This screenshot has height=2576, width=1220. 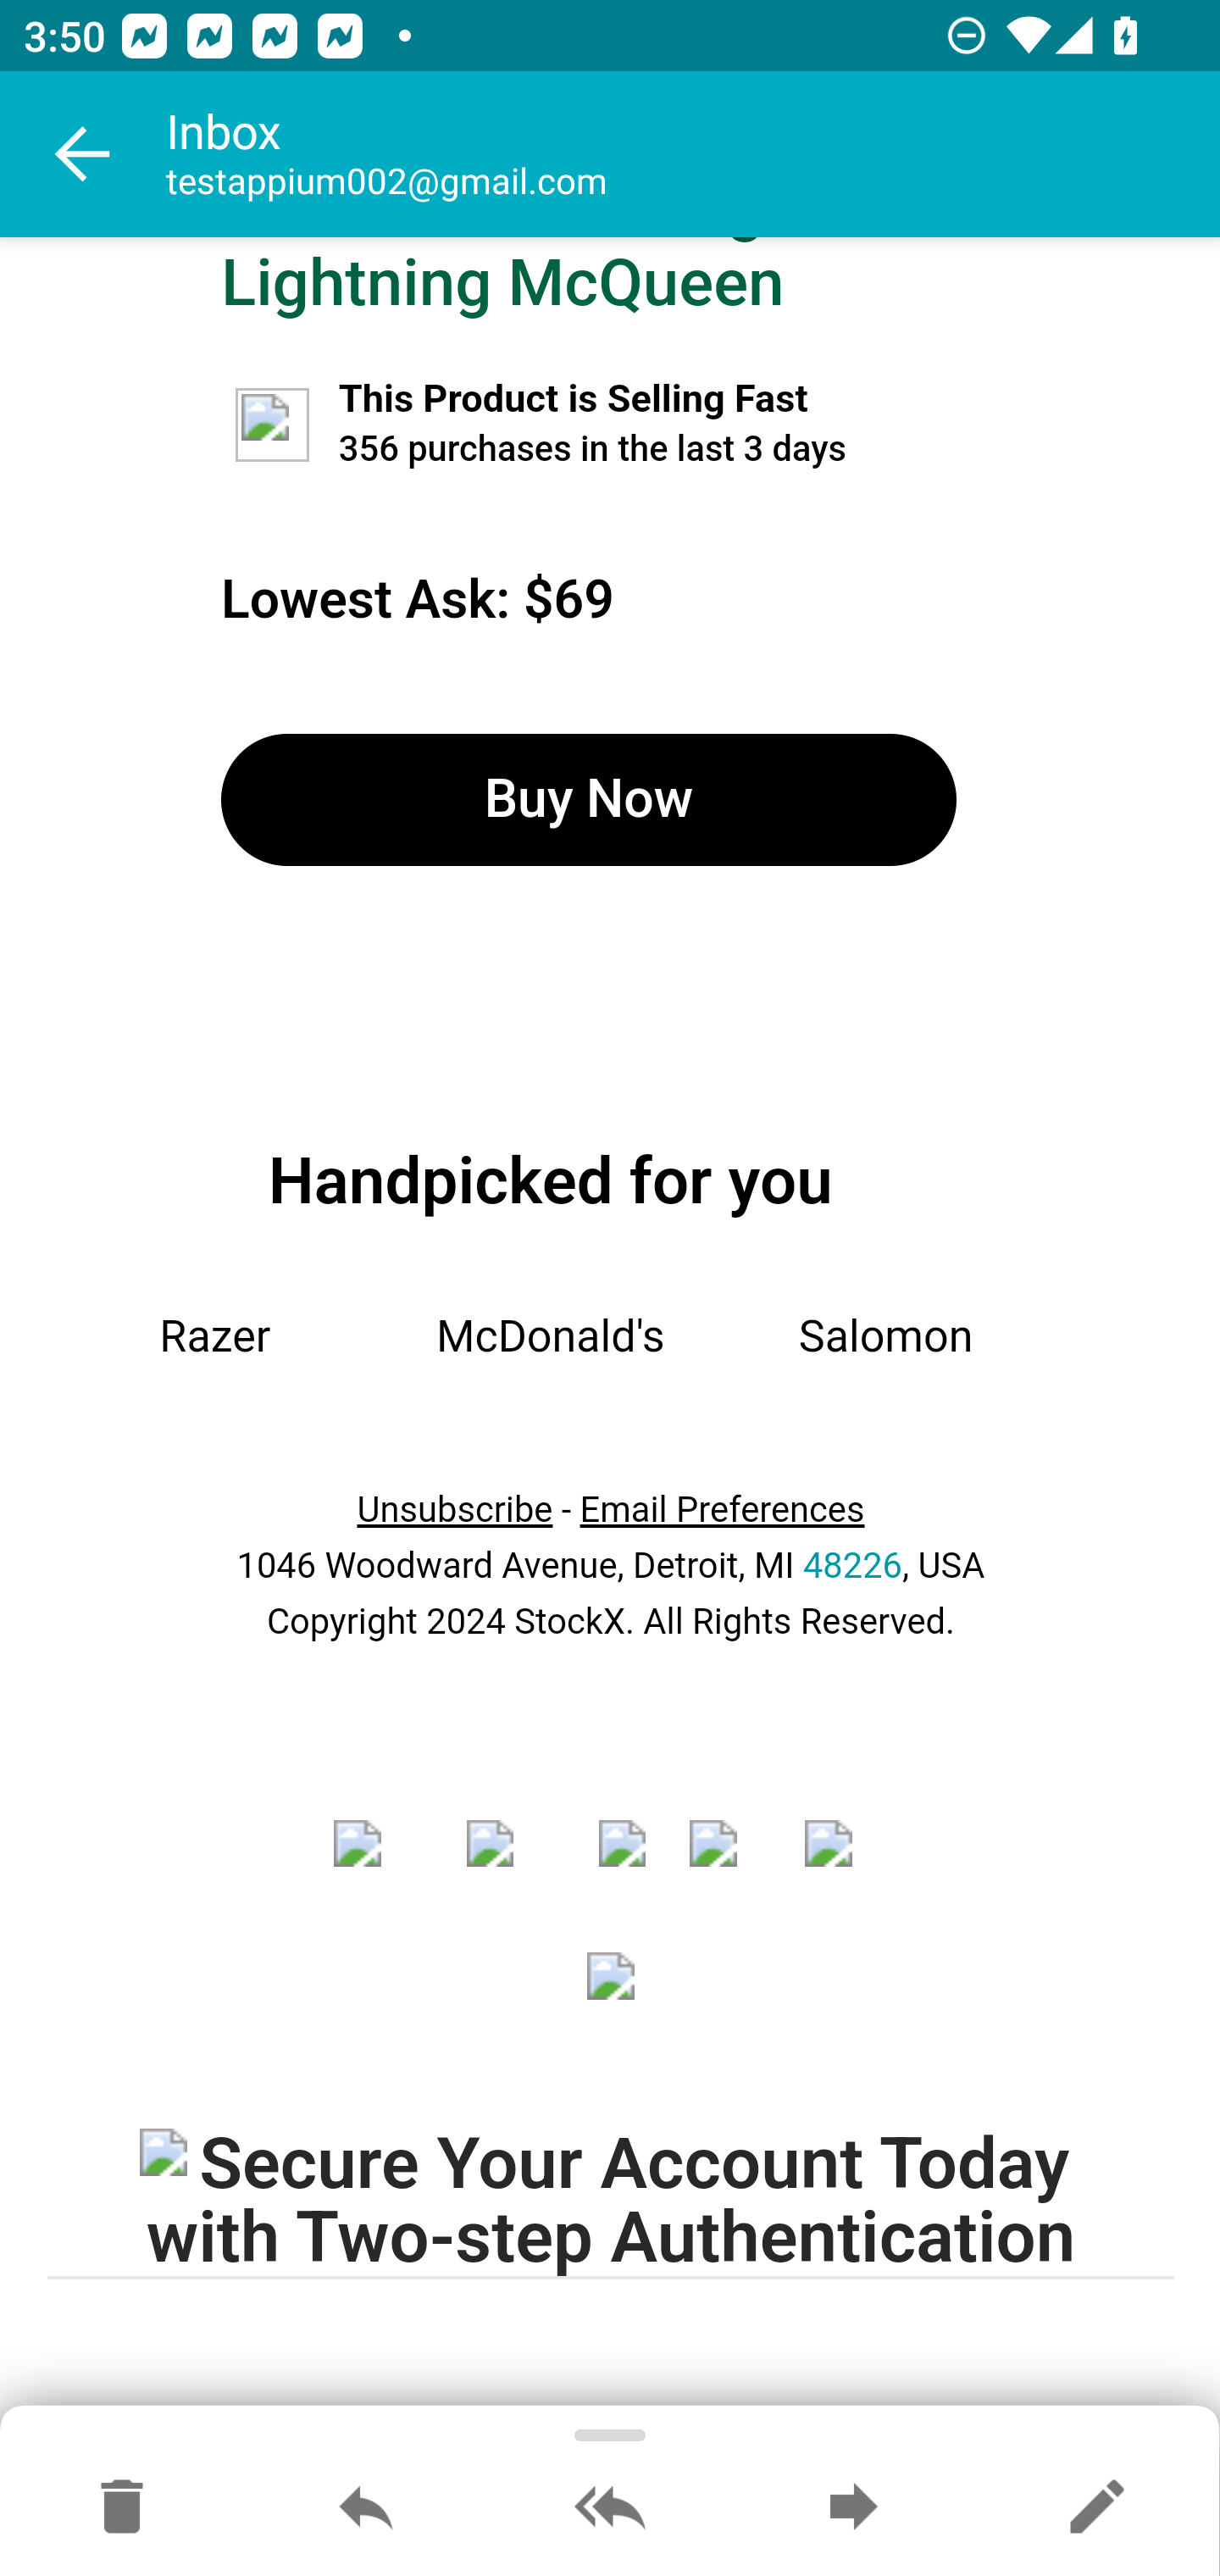 I want to click on Email Preferences, so click(x=722, y=1510).